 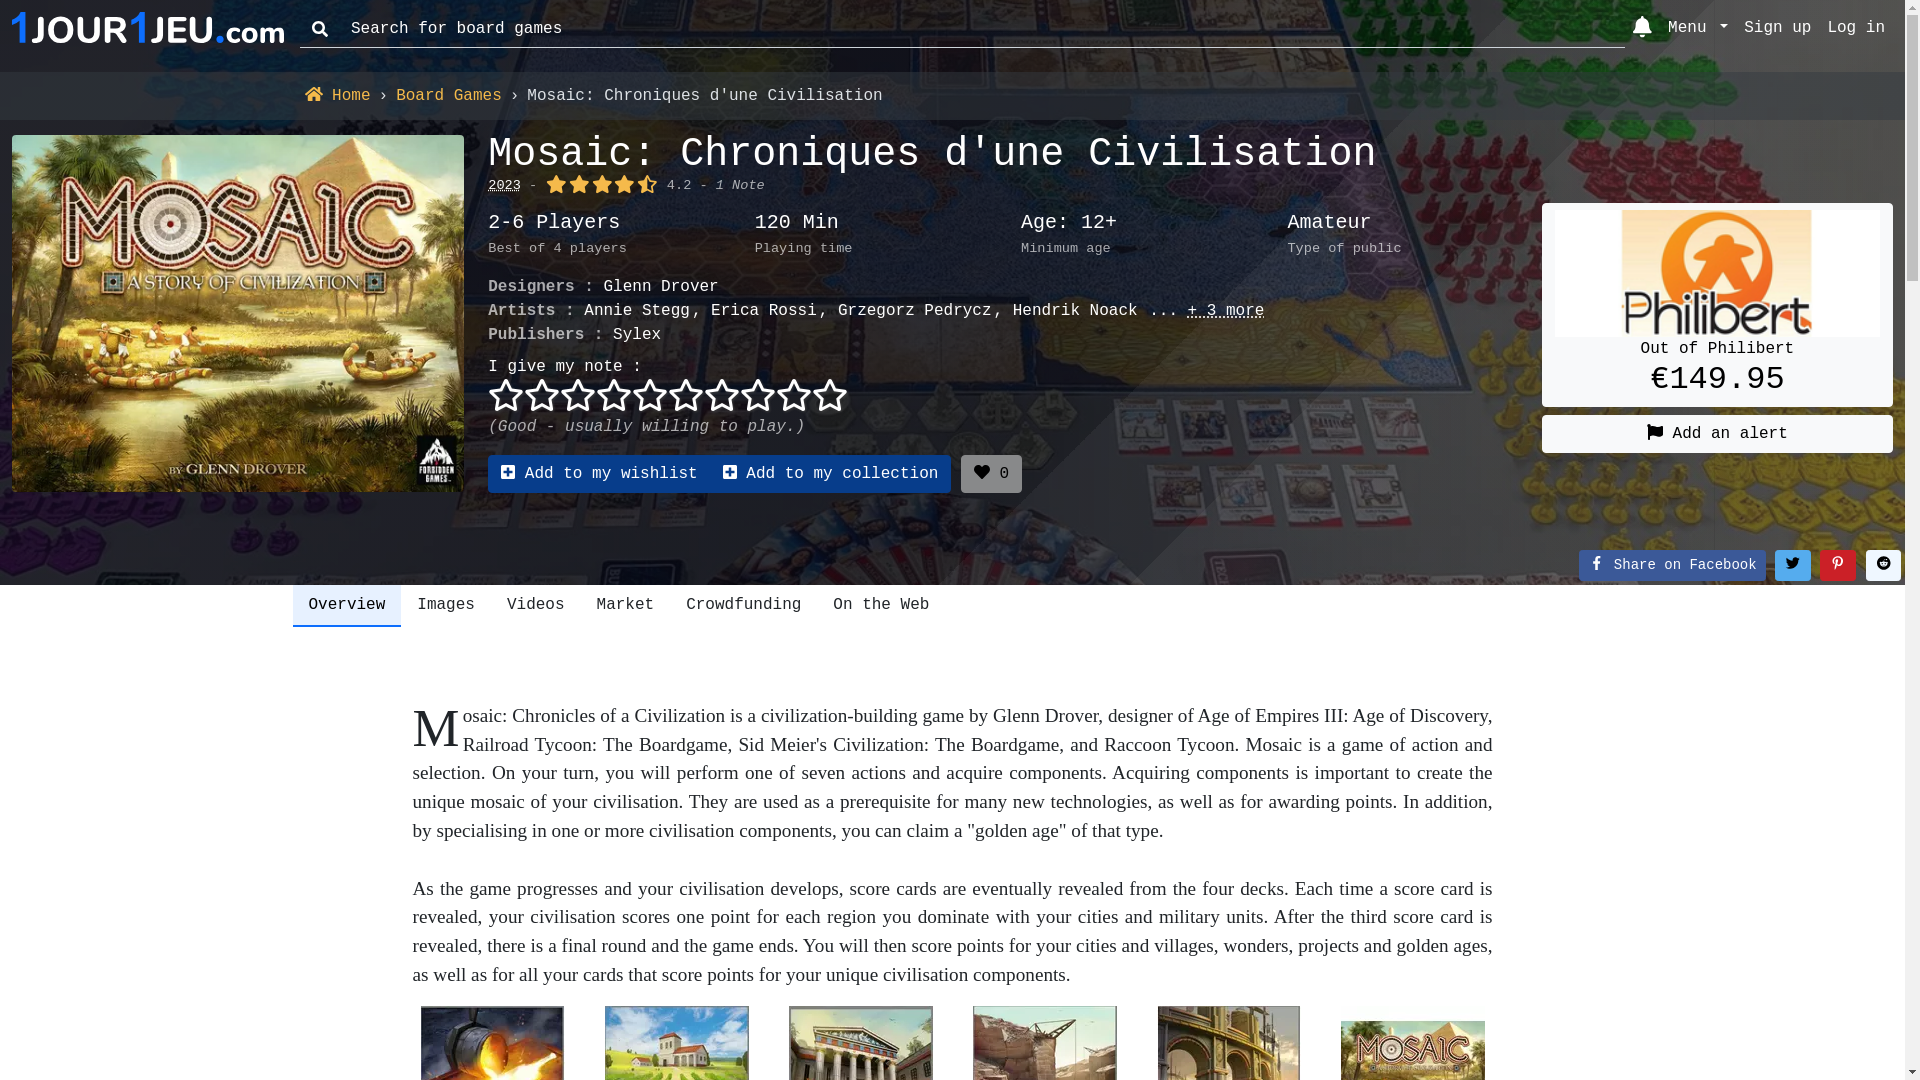 What do you see at coordinates (599, 474) in the screenshot?
I see `Add to my wishlist` at bounding box center [599, 474].